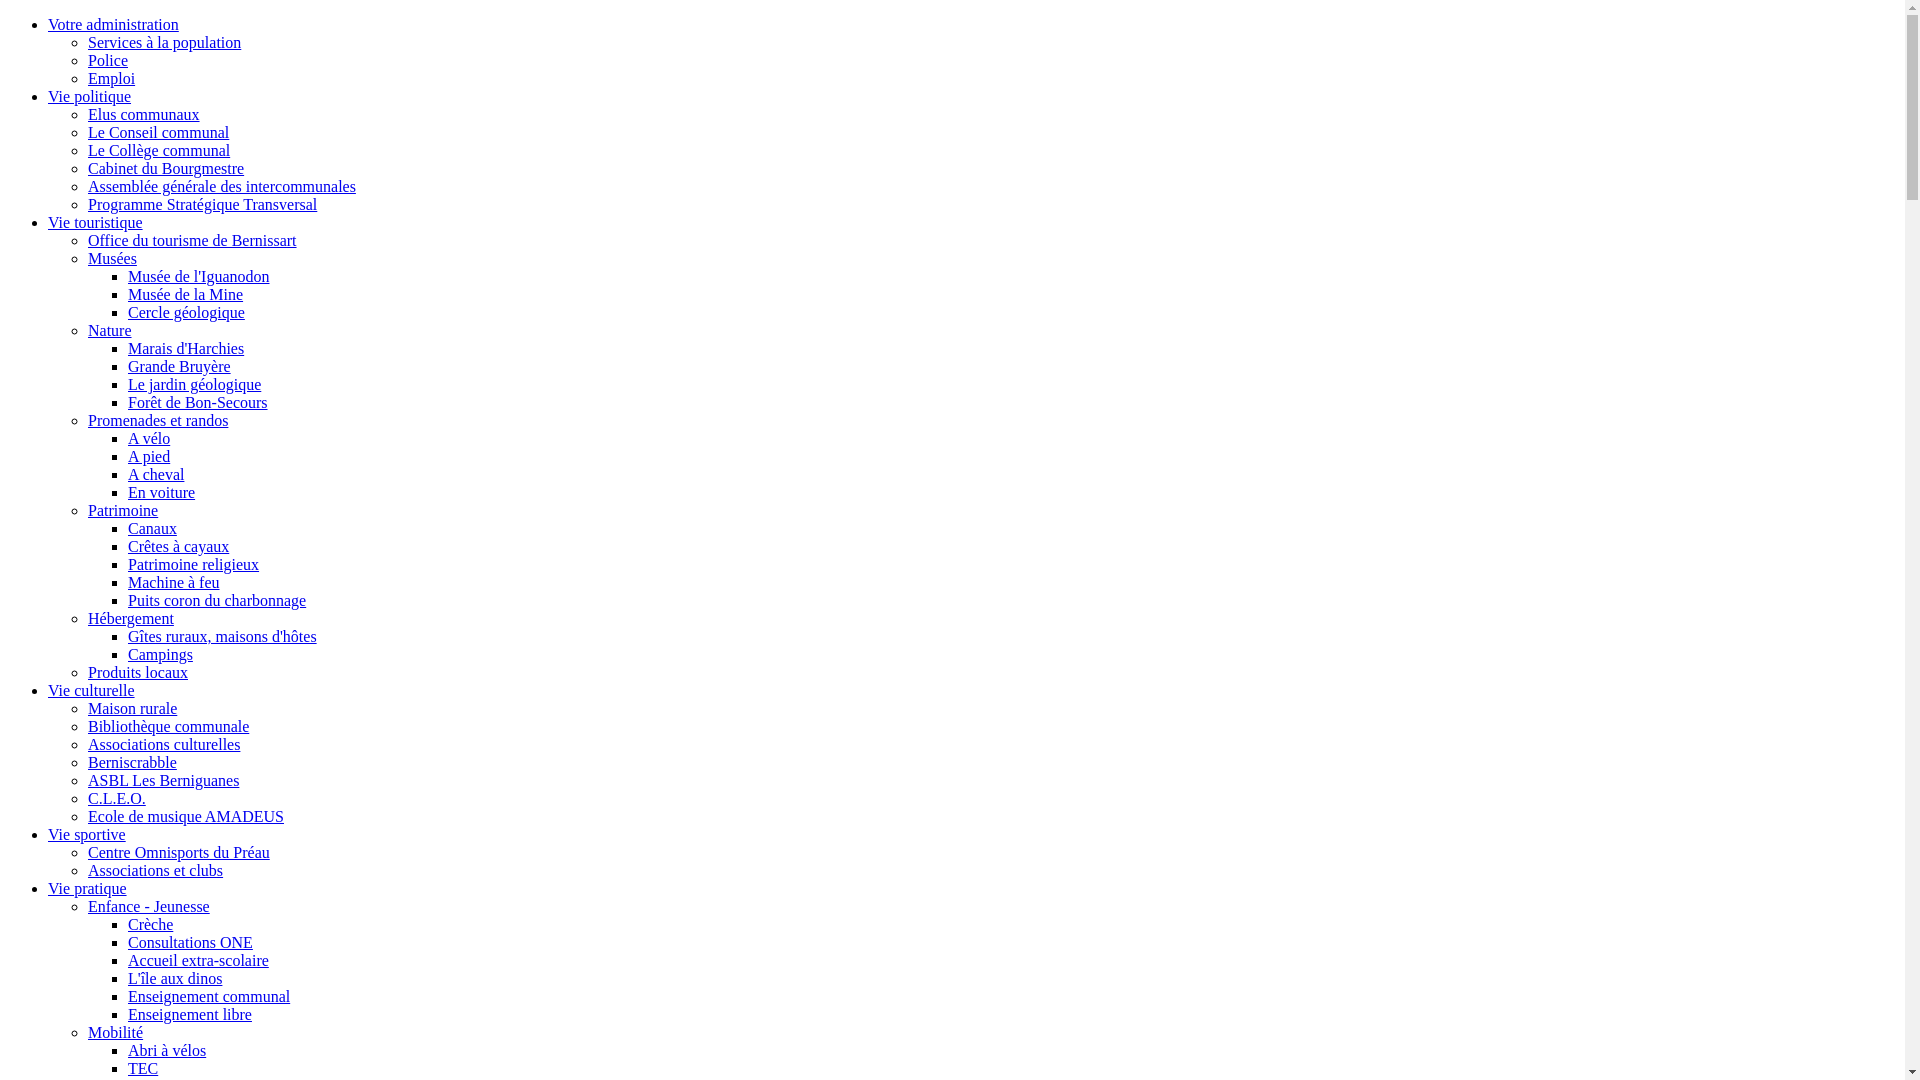 The width and height of the screenshot is (1920, 1080). I want to click on Accueil extra-scolaire, so click(198, 960).